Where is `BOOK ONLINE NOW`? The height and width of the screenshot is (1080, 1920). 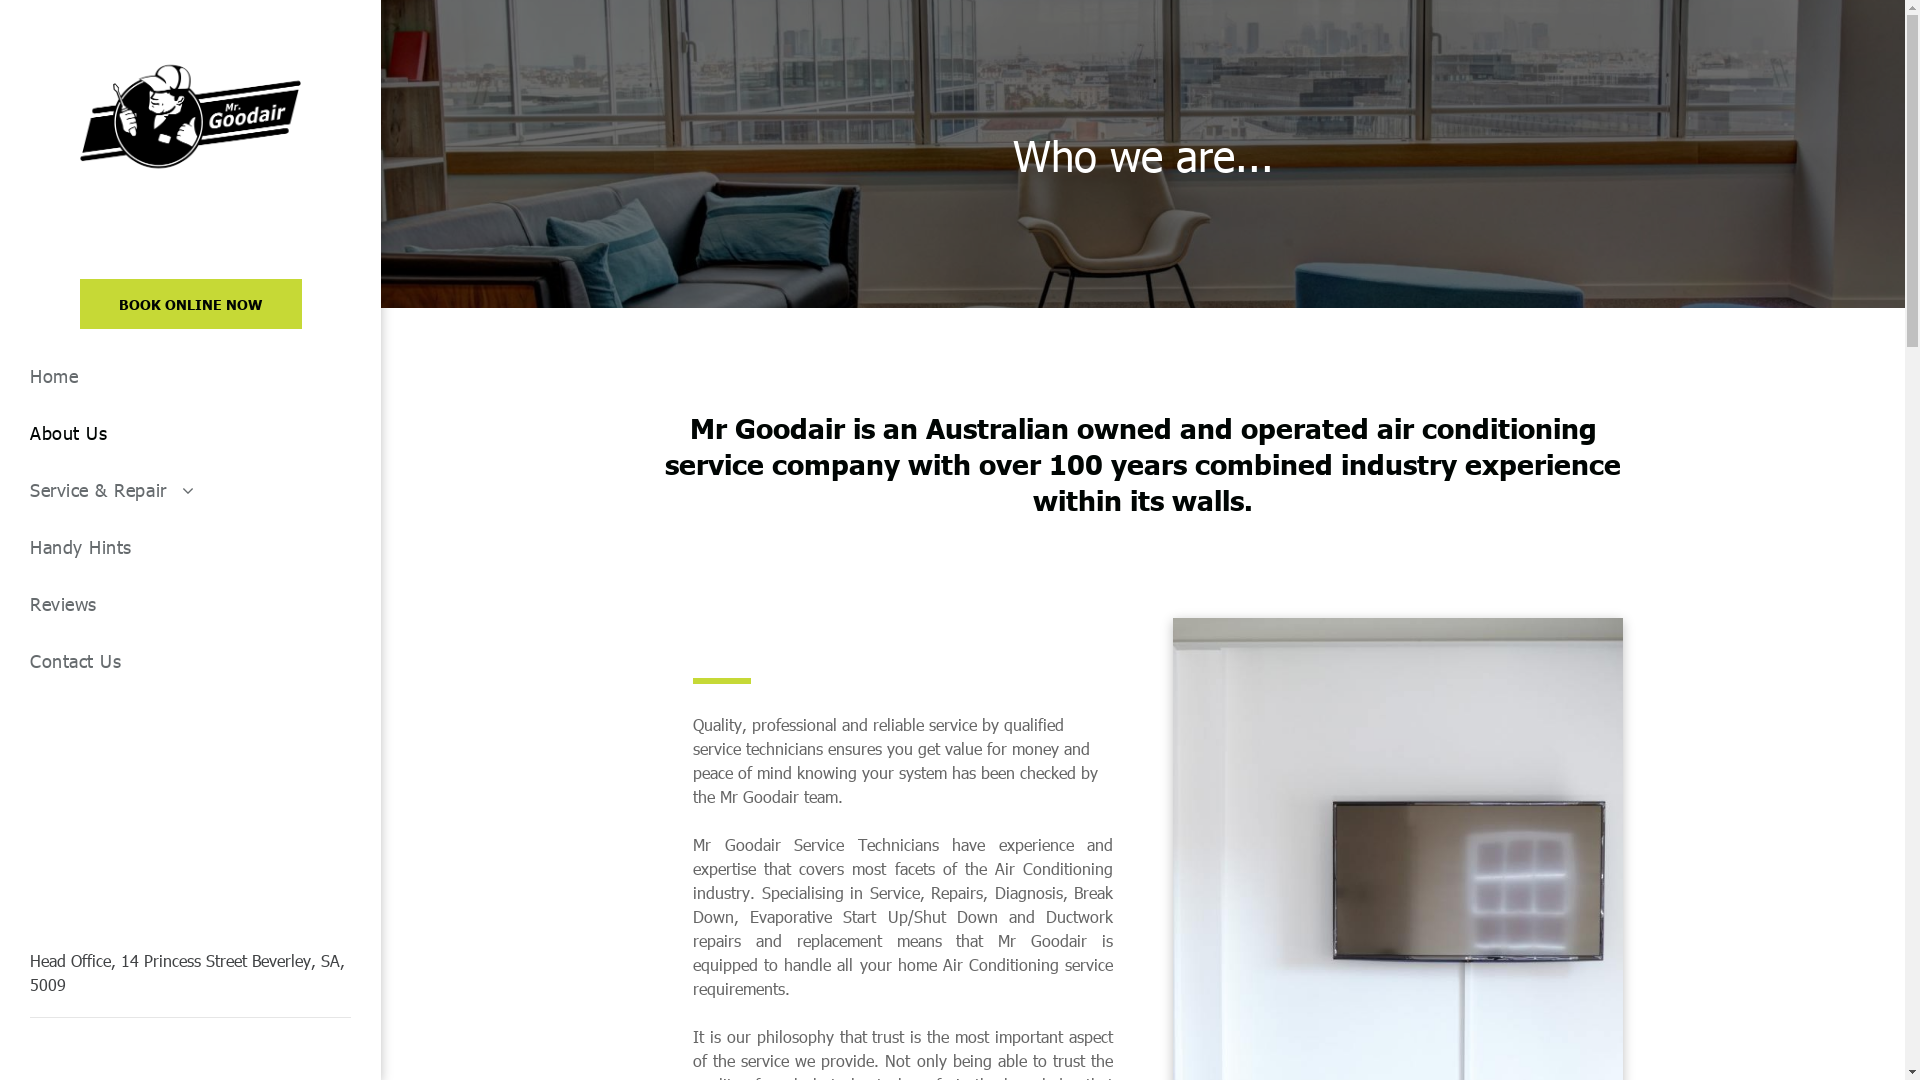 BOOK ONLINE NOW is located at coordinates (191, 304).